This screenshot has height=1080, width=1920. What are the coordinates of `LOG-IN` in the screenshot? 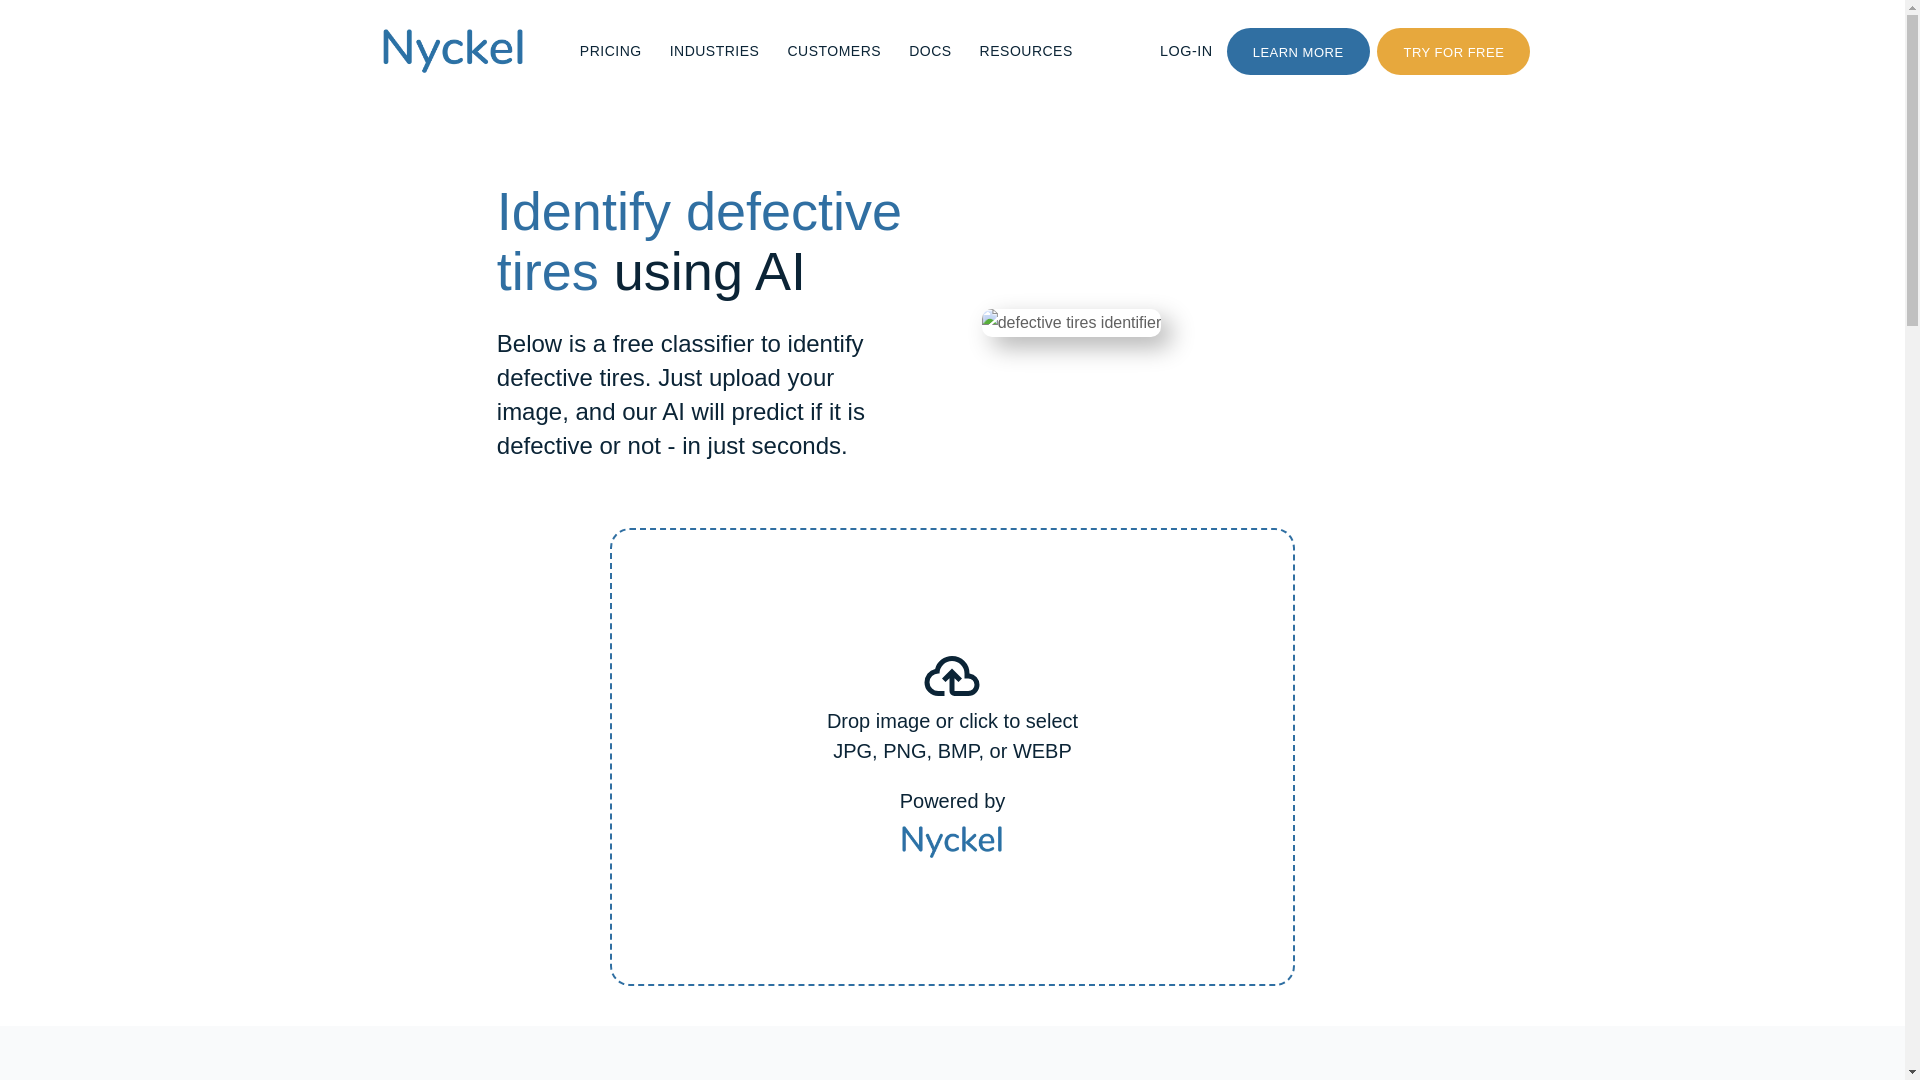 It's located at (1186, 50).